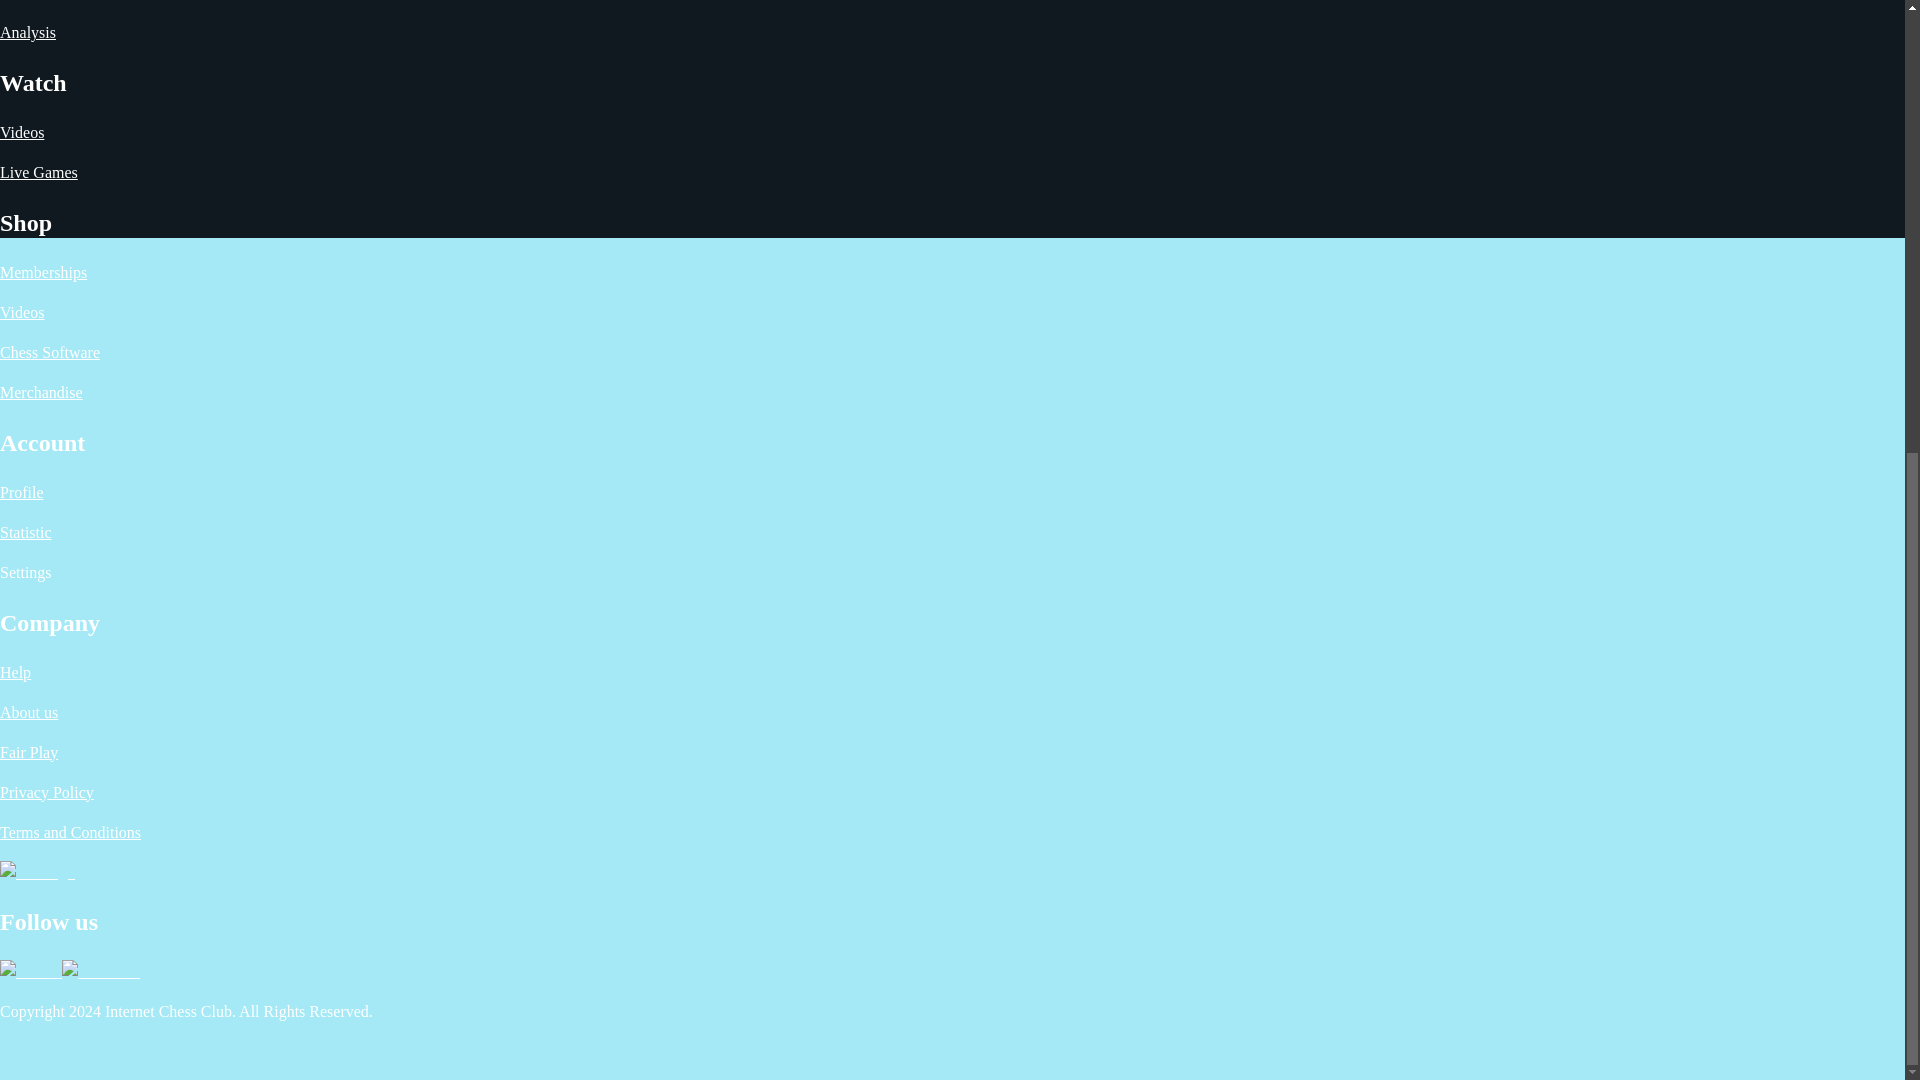 The image size is (1920, 1080). What do you see at coordinates (22, 492) in the screenshot?
I see `Profile` at bounding box center [22, 492].